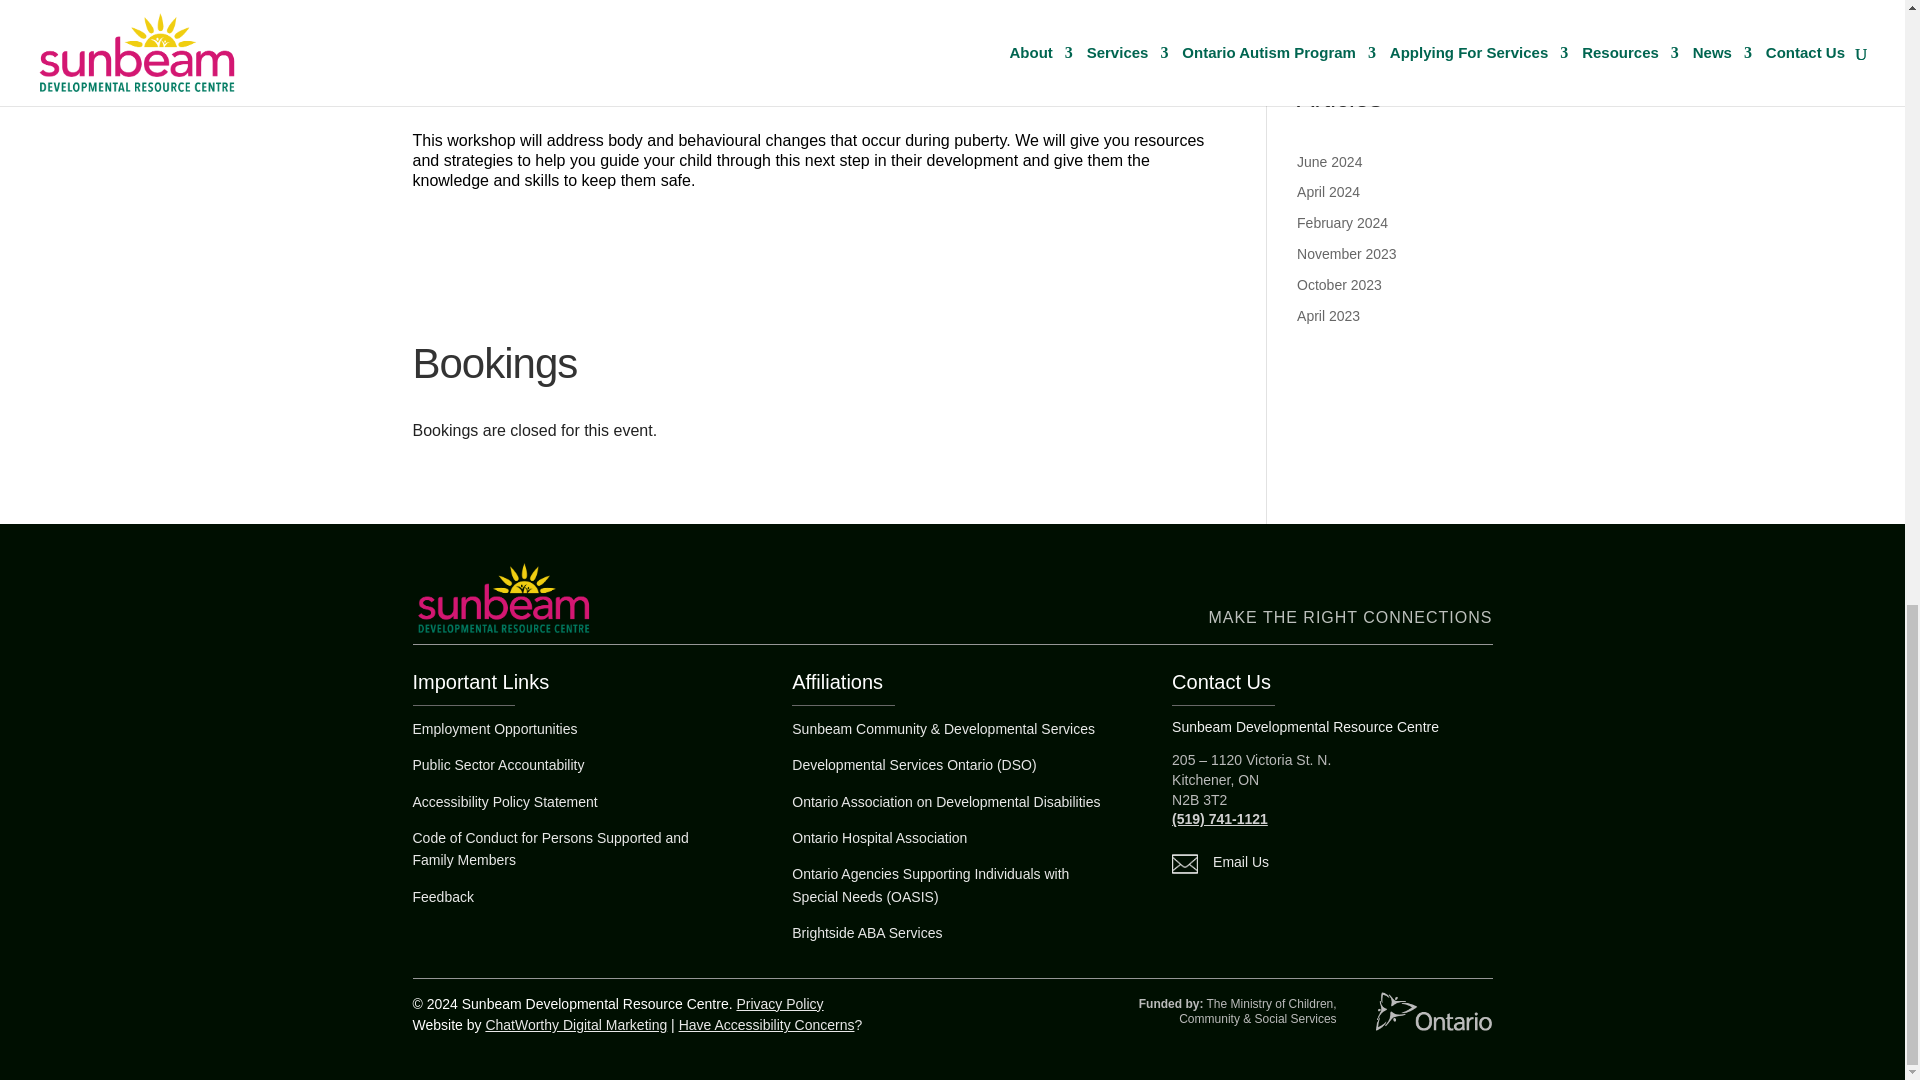  Describe the element at coordinates (779, 1003) in the screenshot. I see `Privacy Policy at SDRC` at that location.